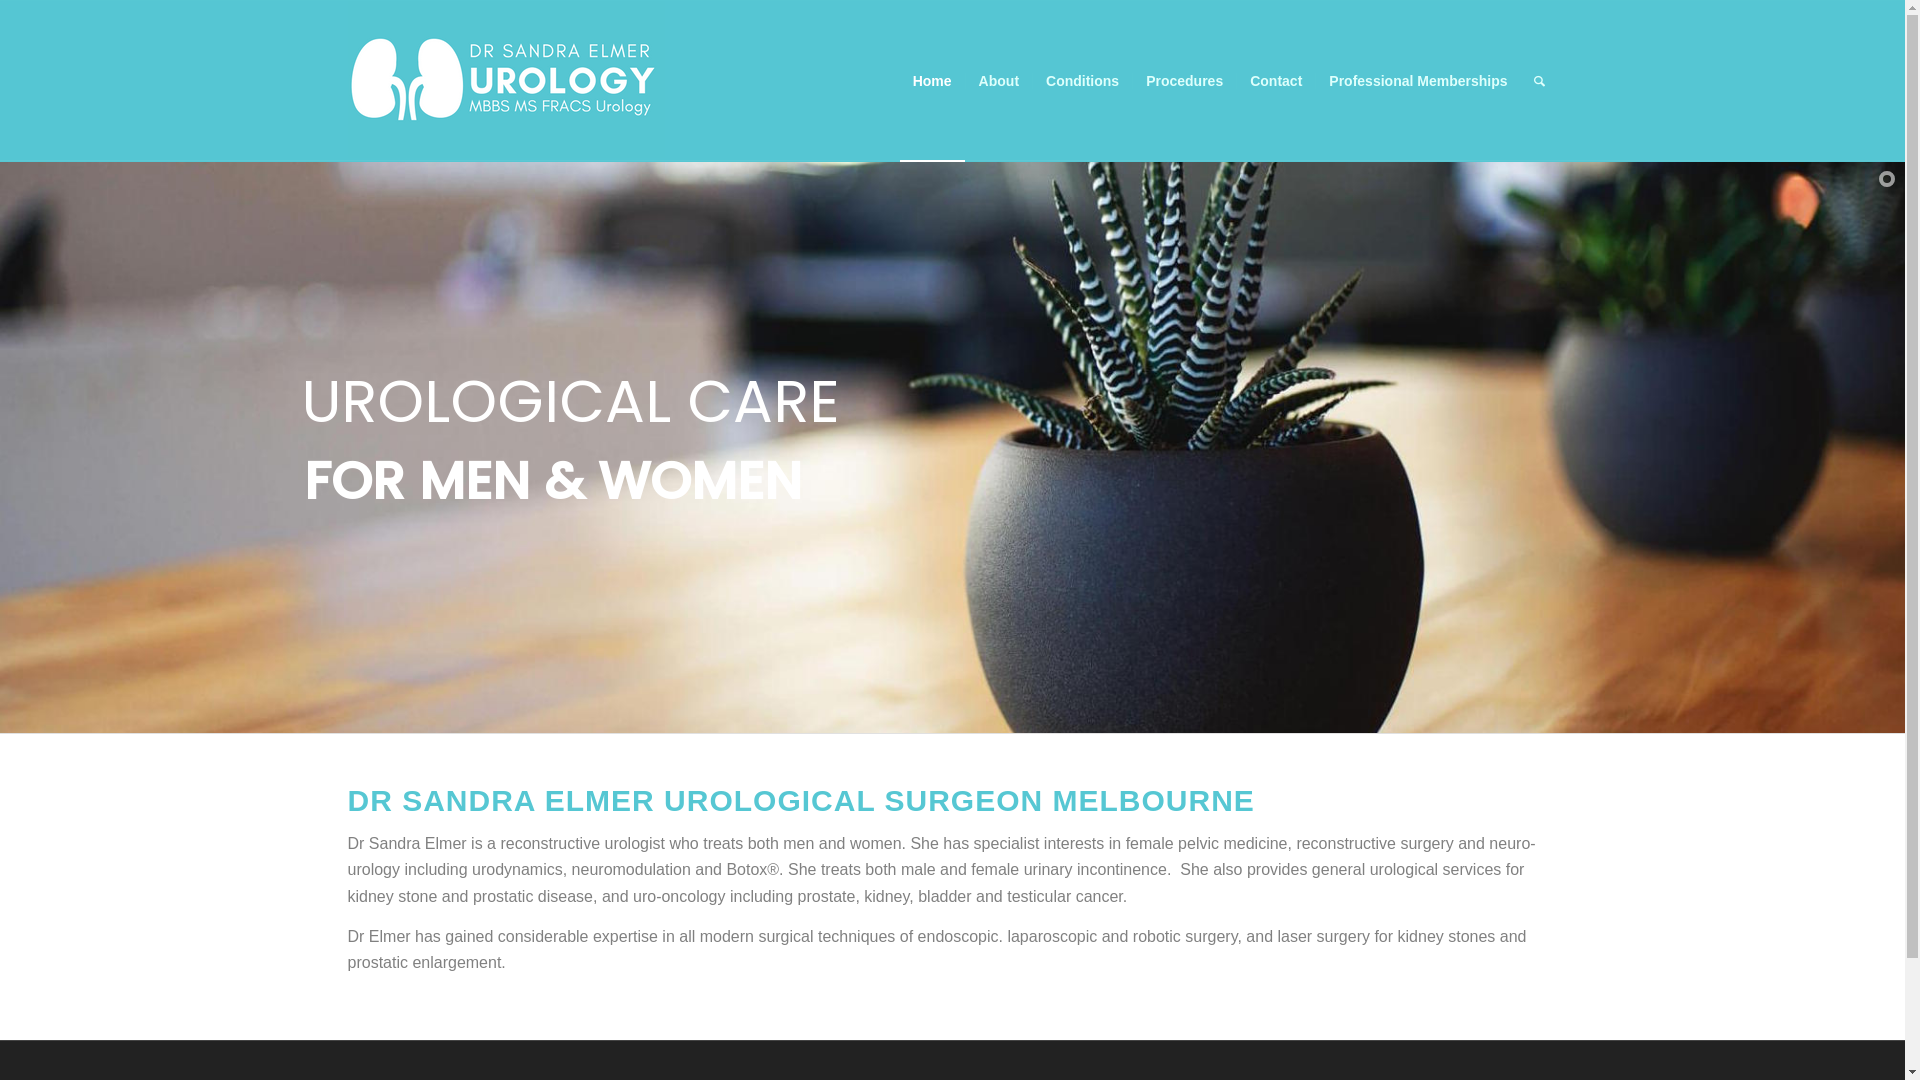  What do you see at coordinates (1418, 81) in the screenshot?
I see `Professional Memberships` at bounding box center [1418, 81].